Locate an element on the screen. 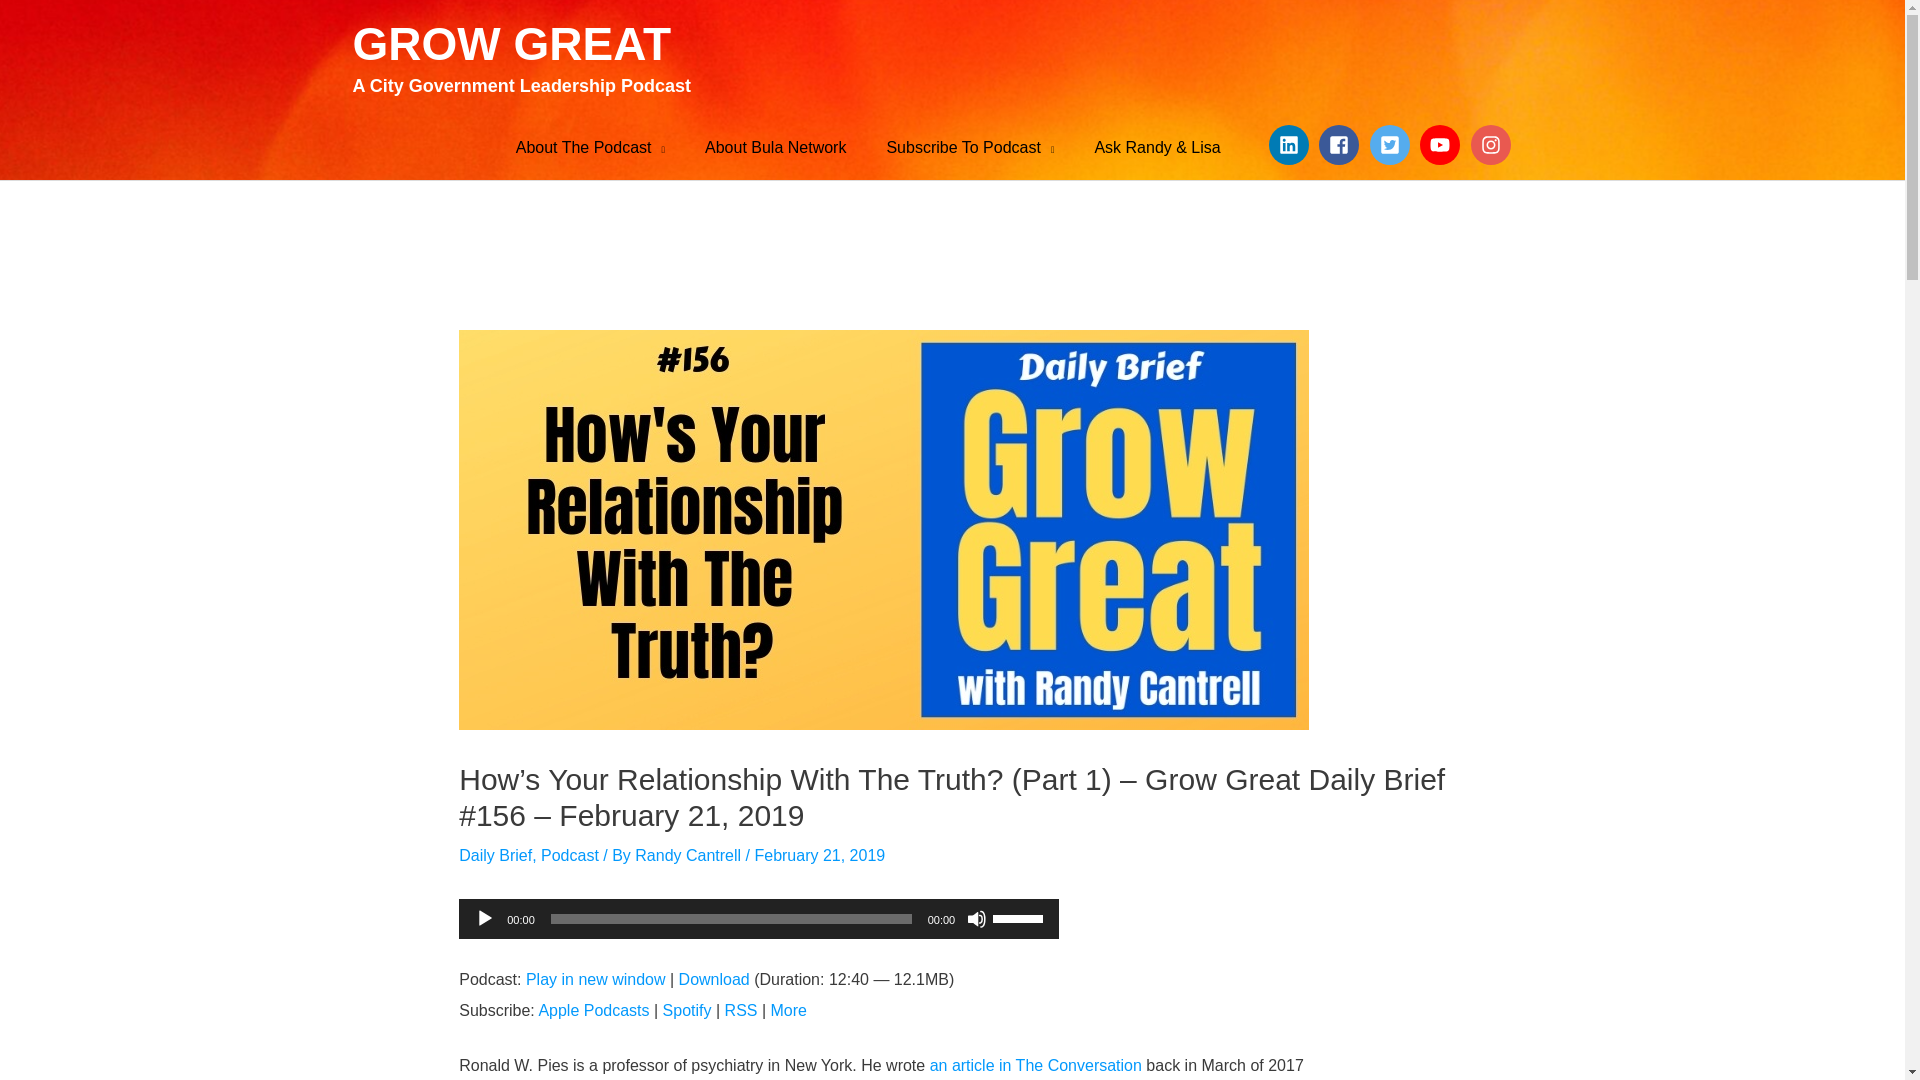 The image size is (1920, 1080). Subscribe on Spotify is located at coordinates (687, 1010).